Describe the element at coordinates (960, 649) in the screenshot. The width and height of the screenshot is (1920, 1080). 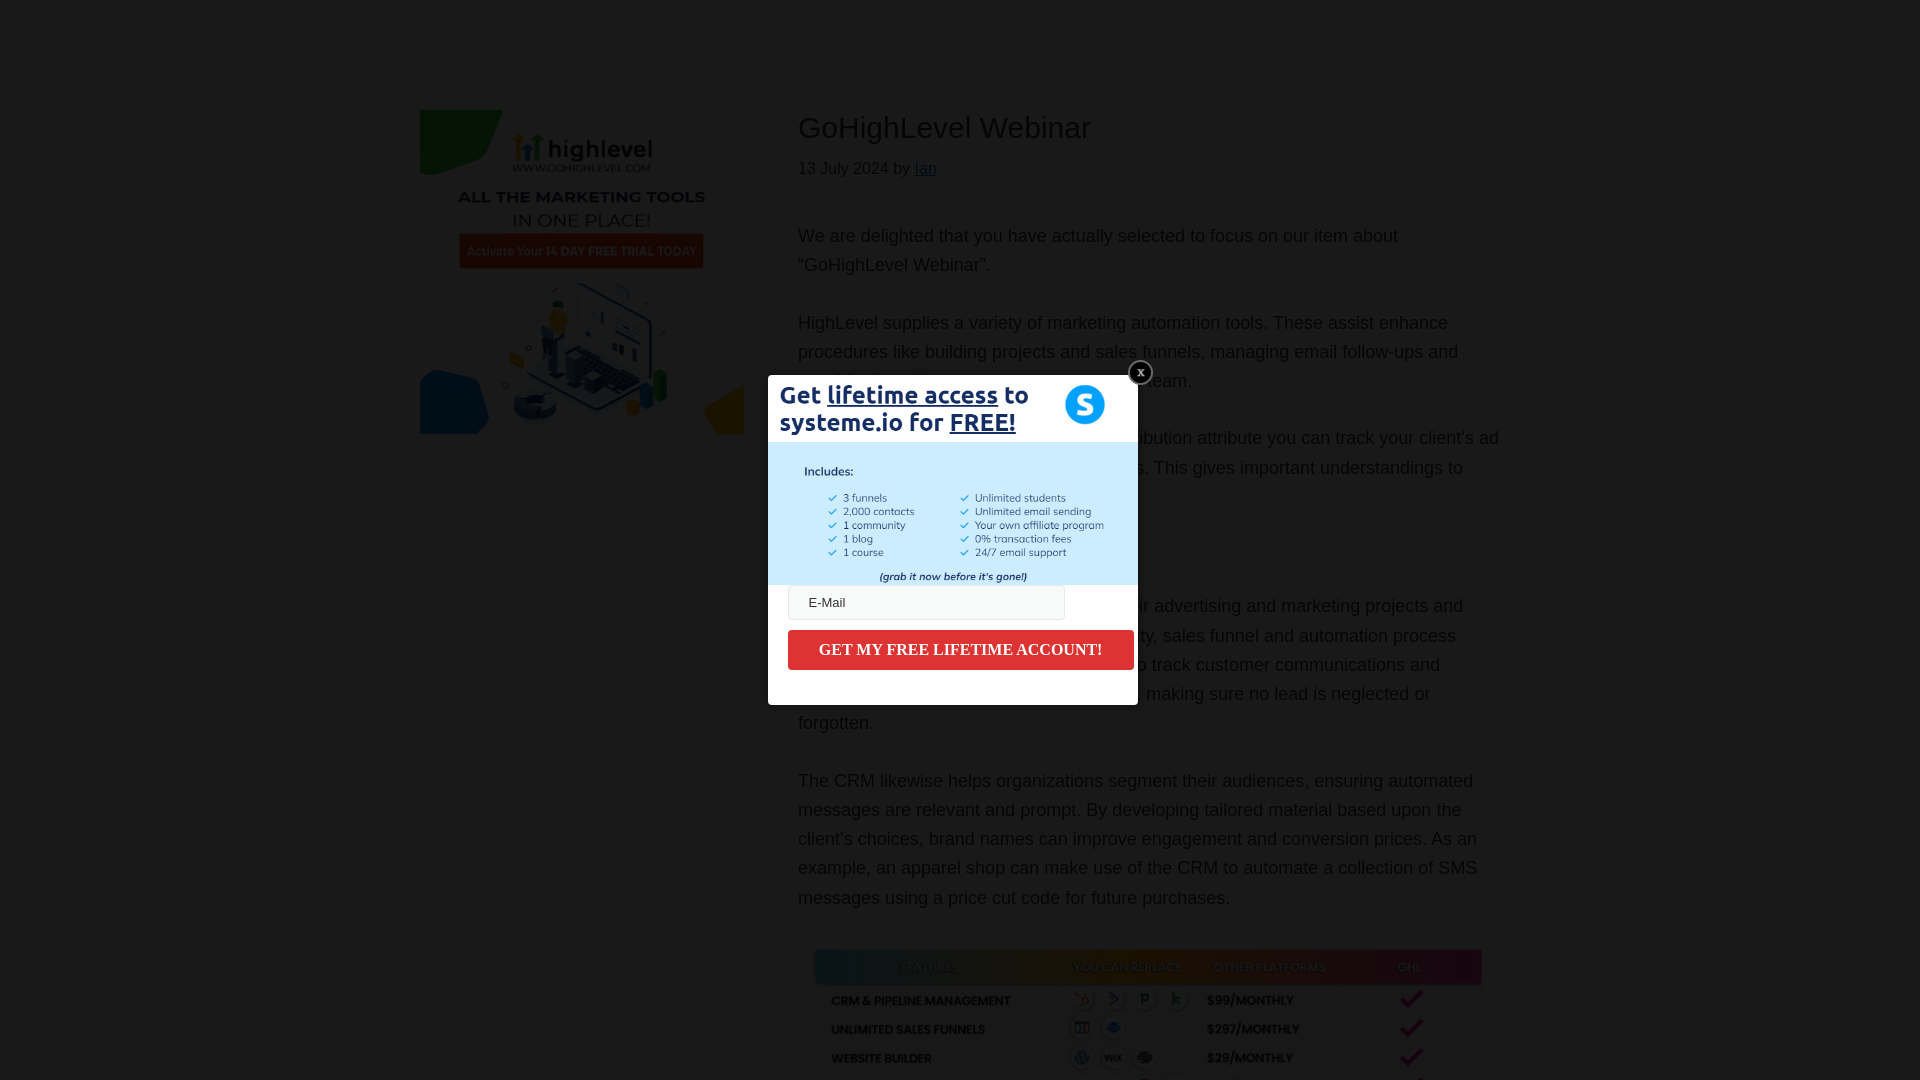
I see `GET MY FREE LIFETIME ACCOUNT!` at that location.